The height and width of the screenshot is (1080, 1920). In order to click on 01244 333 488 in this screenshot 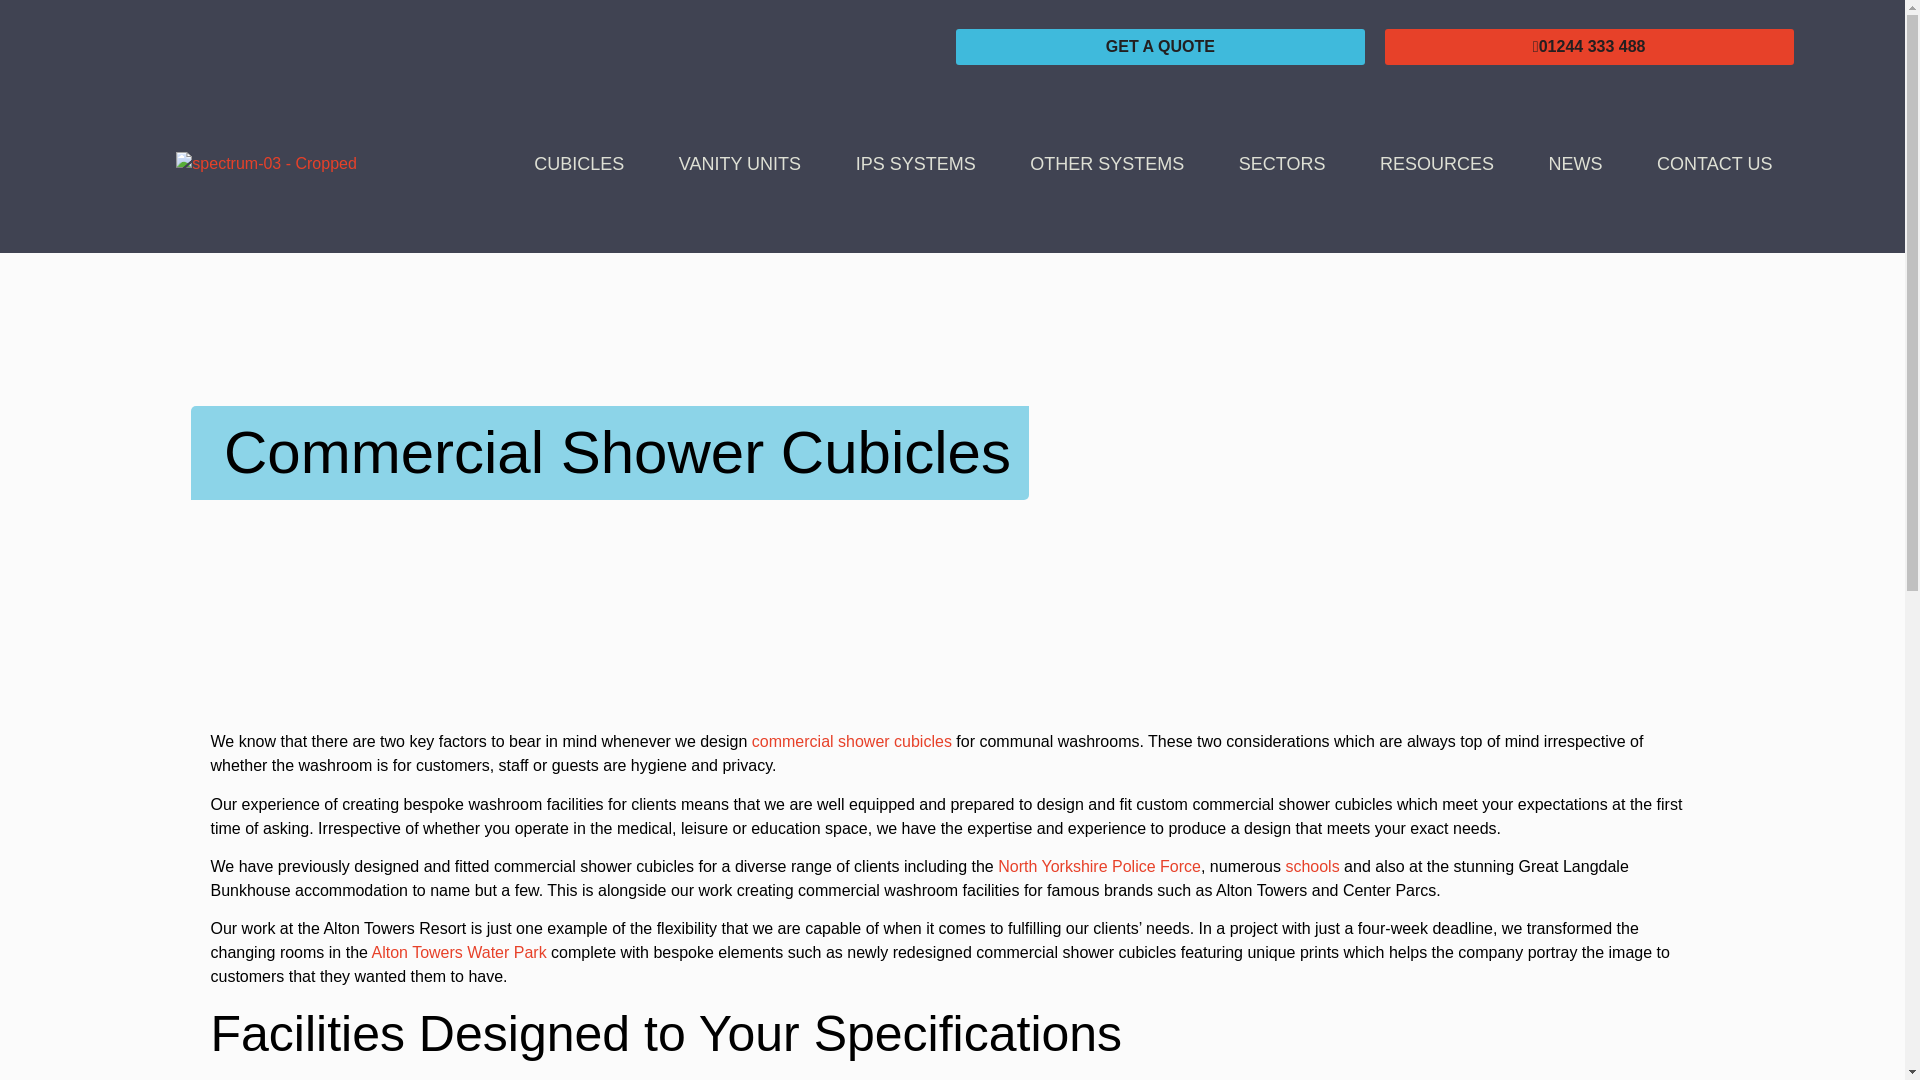, I will do `click(1588, 46)`.